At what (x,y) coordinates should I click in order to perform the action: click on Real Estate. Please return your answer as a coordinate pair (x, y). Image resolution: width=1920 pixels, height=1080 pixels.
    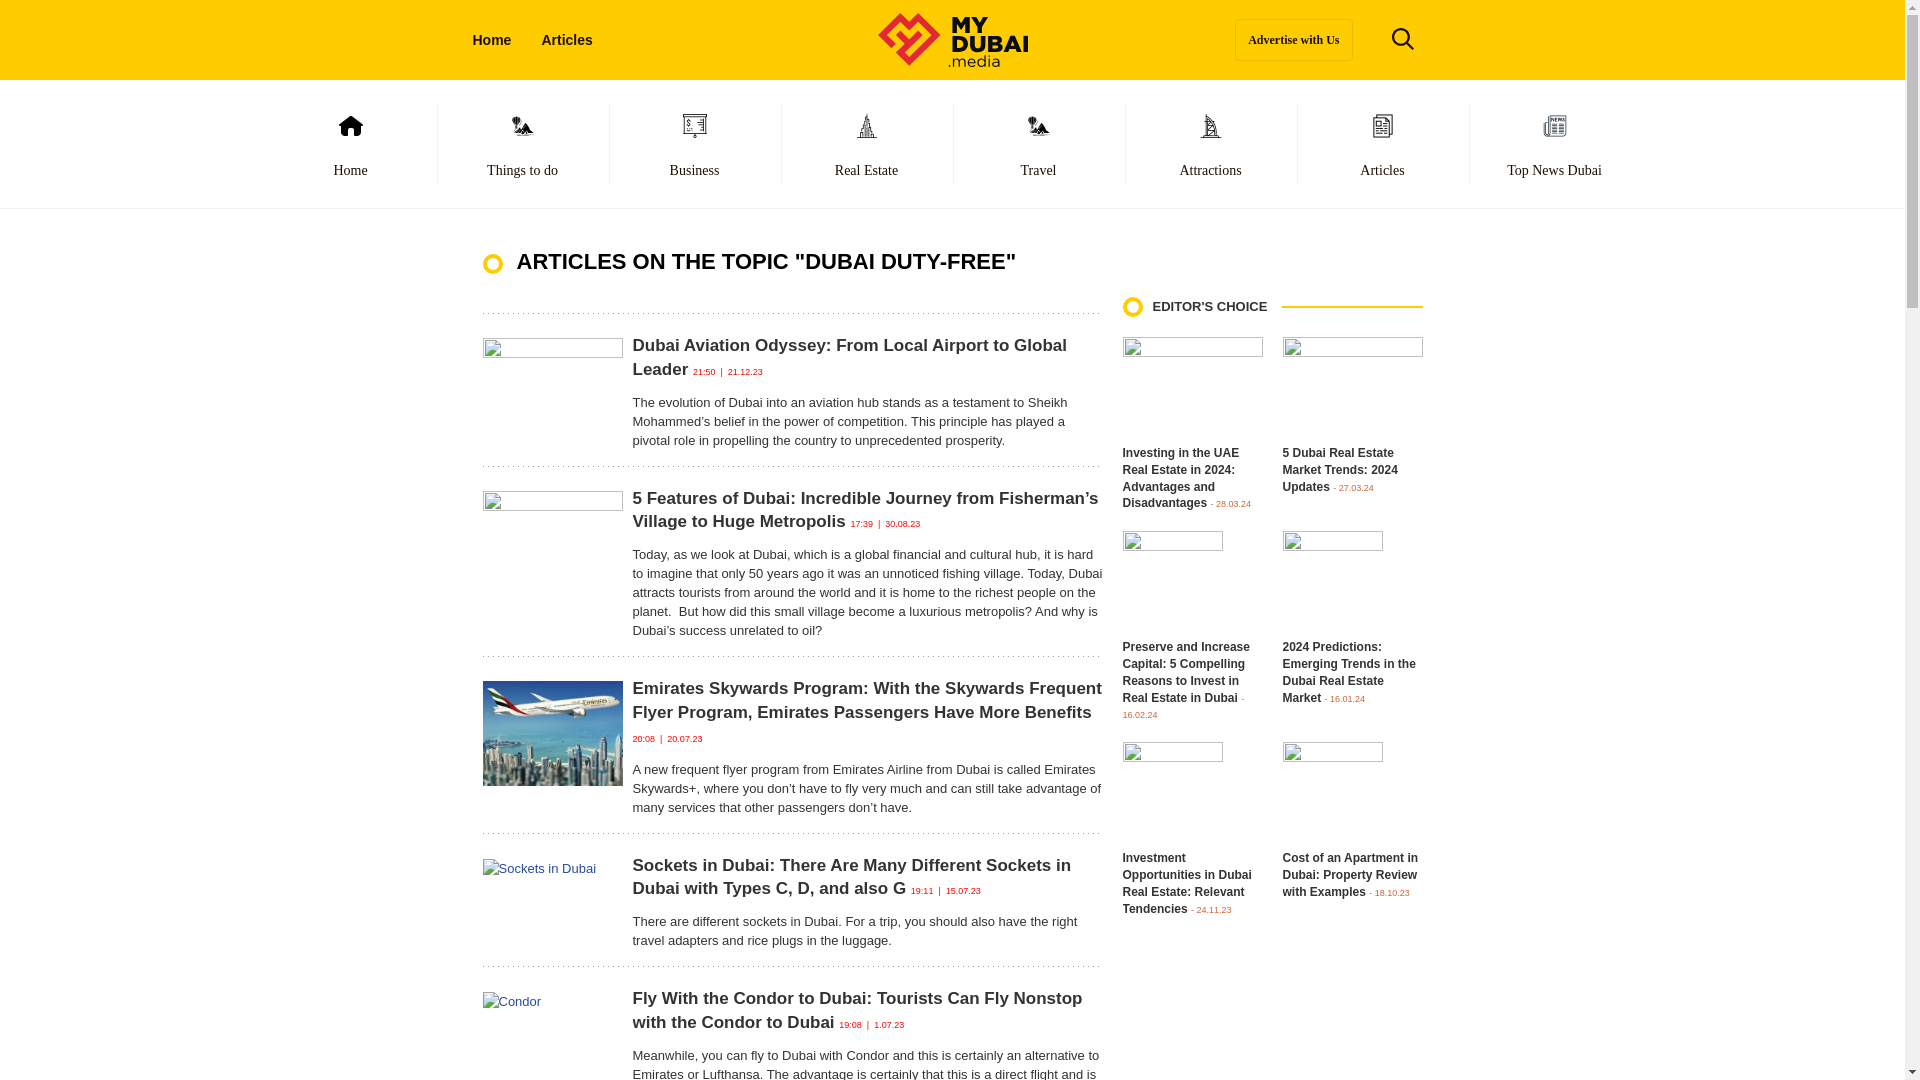
    Looking at the image, I should click on (866, 144).